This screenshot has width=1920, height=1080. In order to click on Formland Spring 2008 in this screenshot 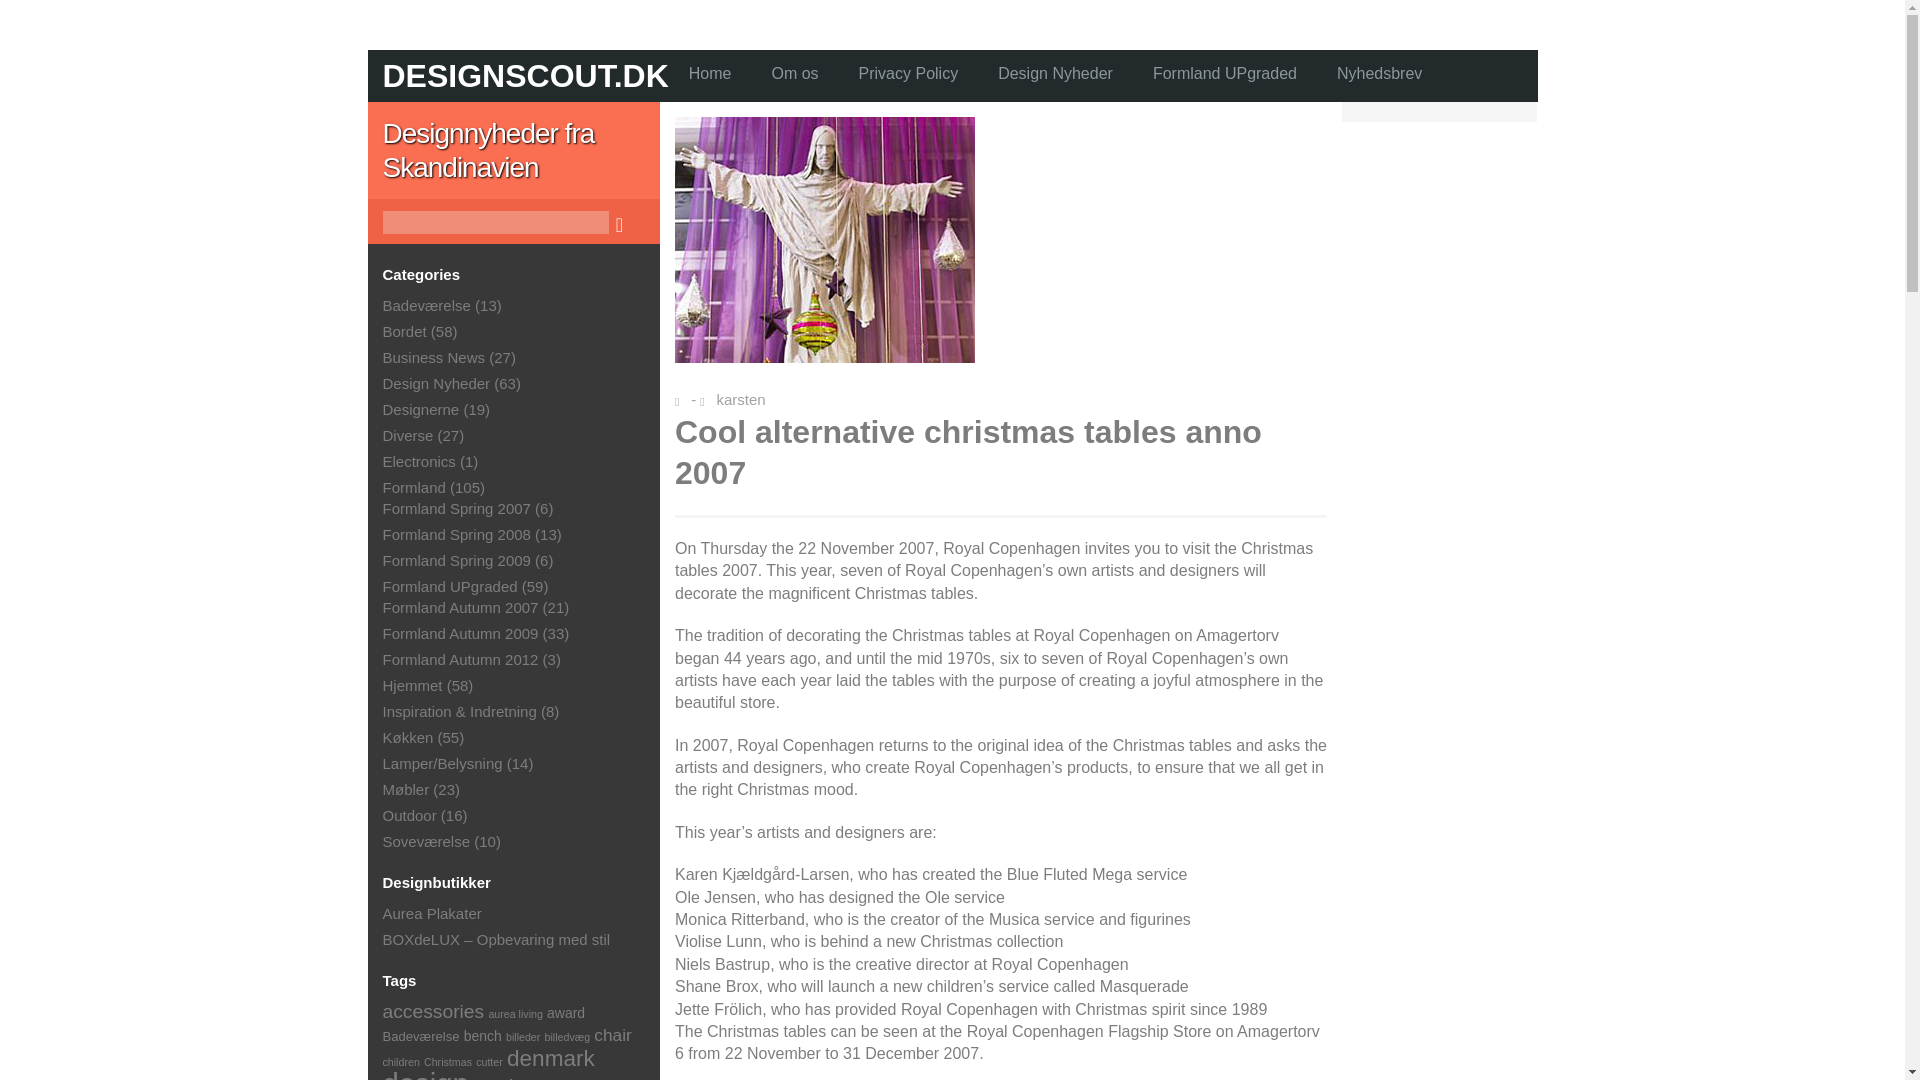, I will do `click(456, 534)`.